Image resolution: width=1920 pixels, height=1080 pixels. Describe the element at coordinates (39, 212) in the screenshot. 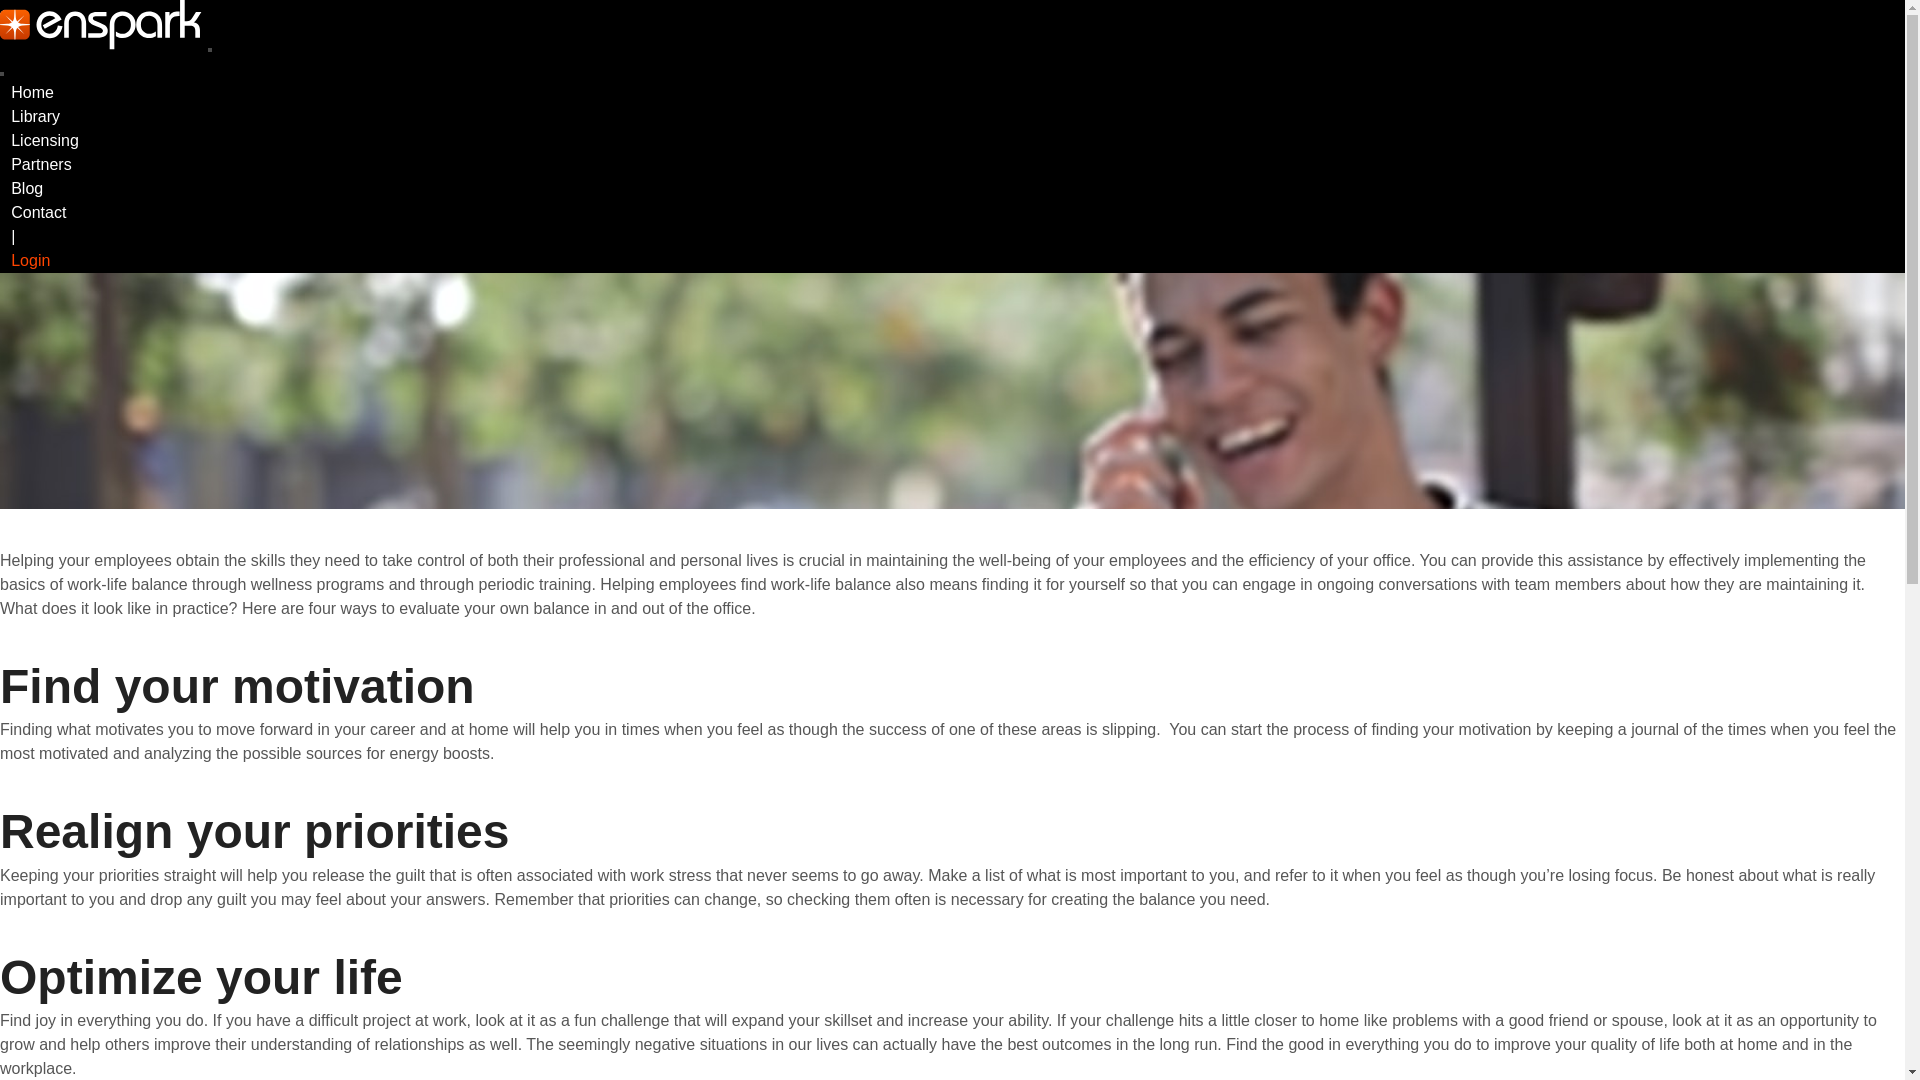

I see `Contact` at that location.